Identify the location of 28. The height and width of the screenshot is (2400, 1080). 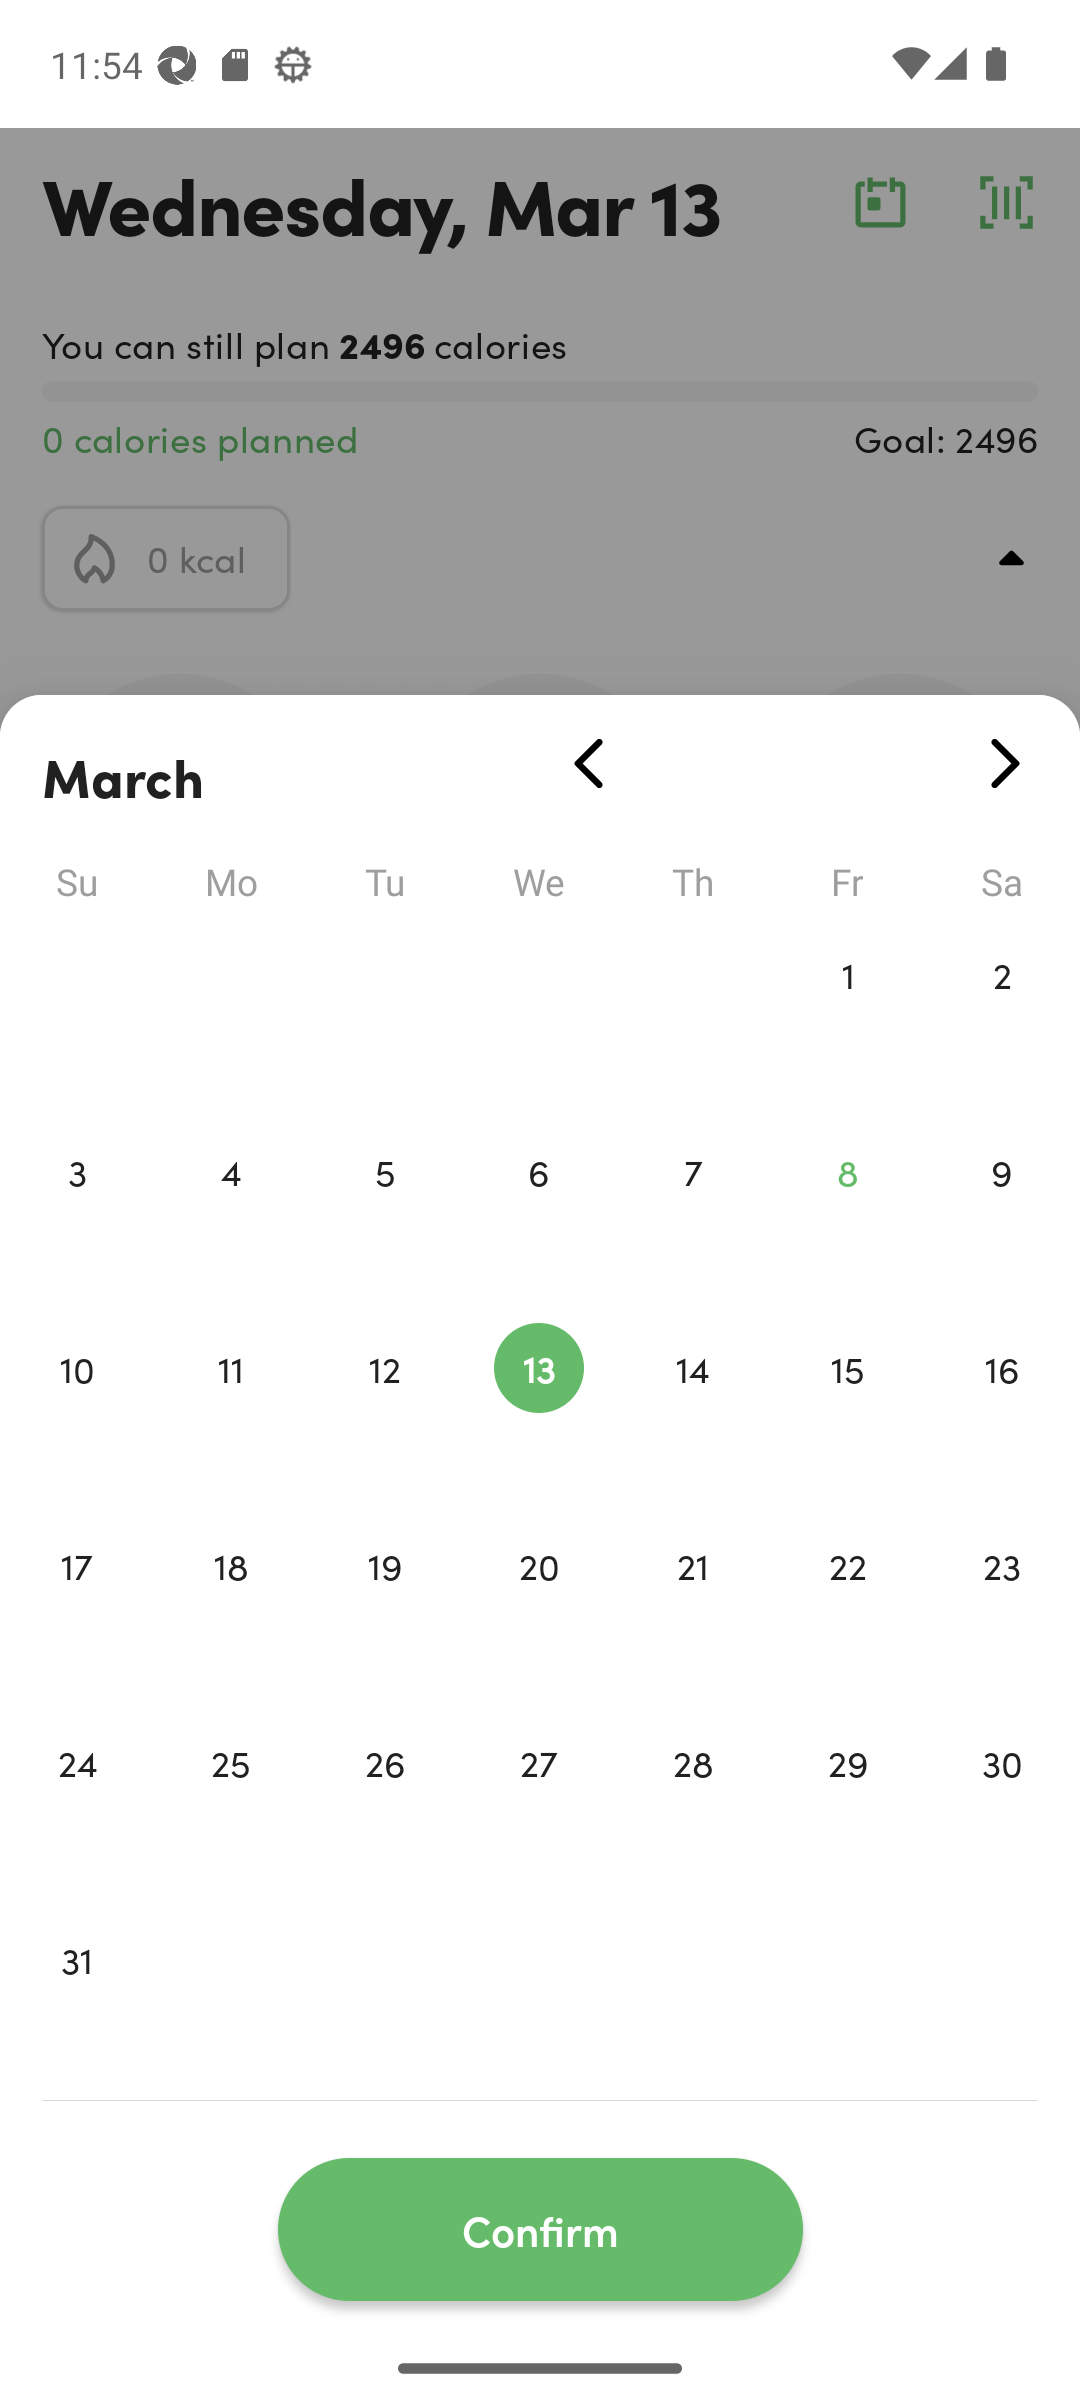
(693, 1804).